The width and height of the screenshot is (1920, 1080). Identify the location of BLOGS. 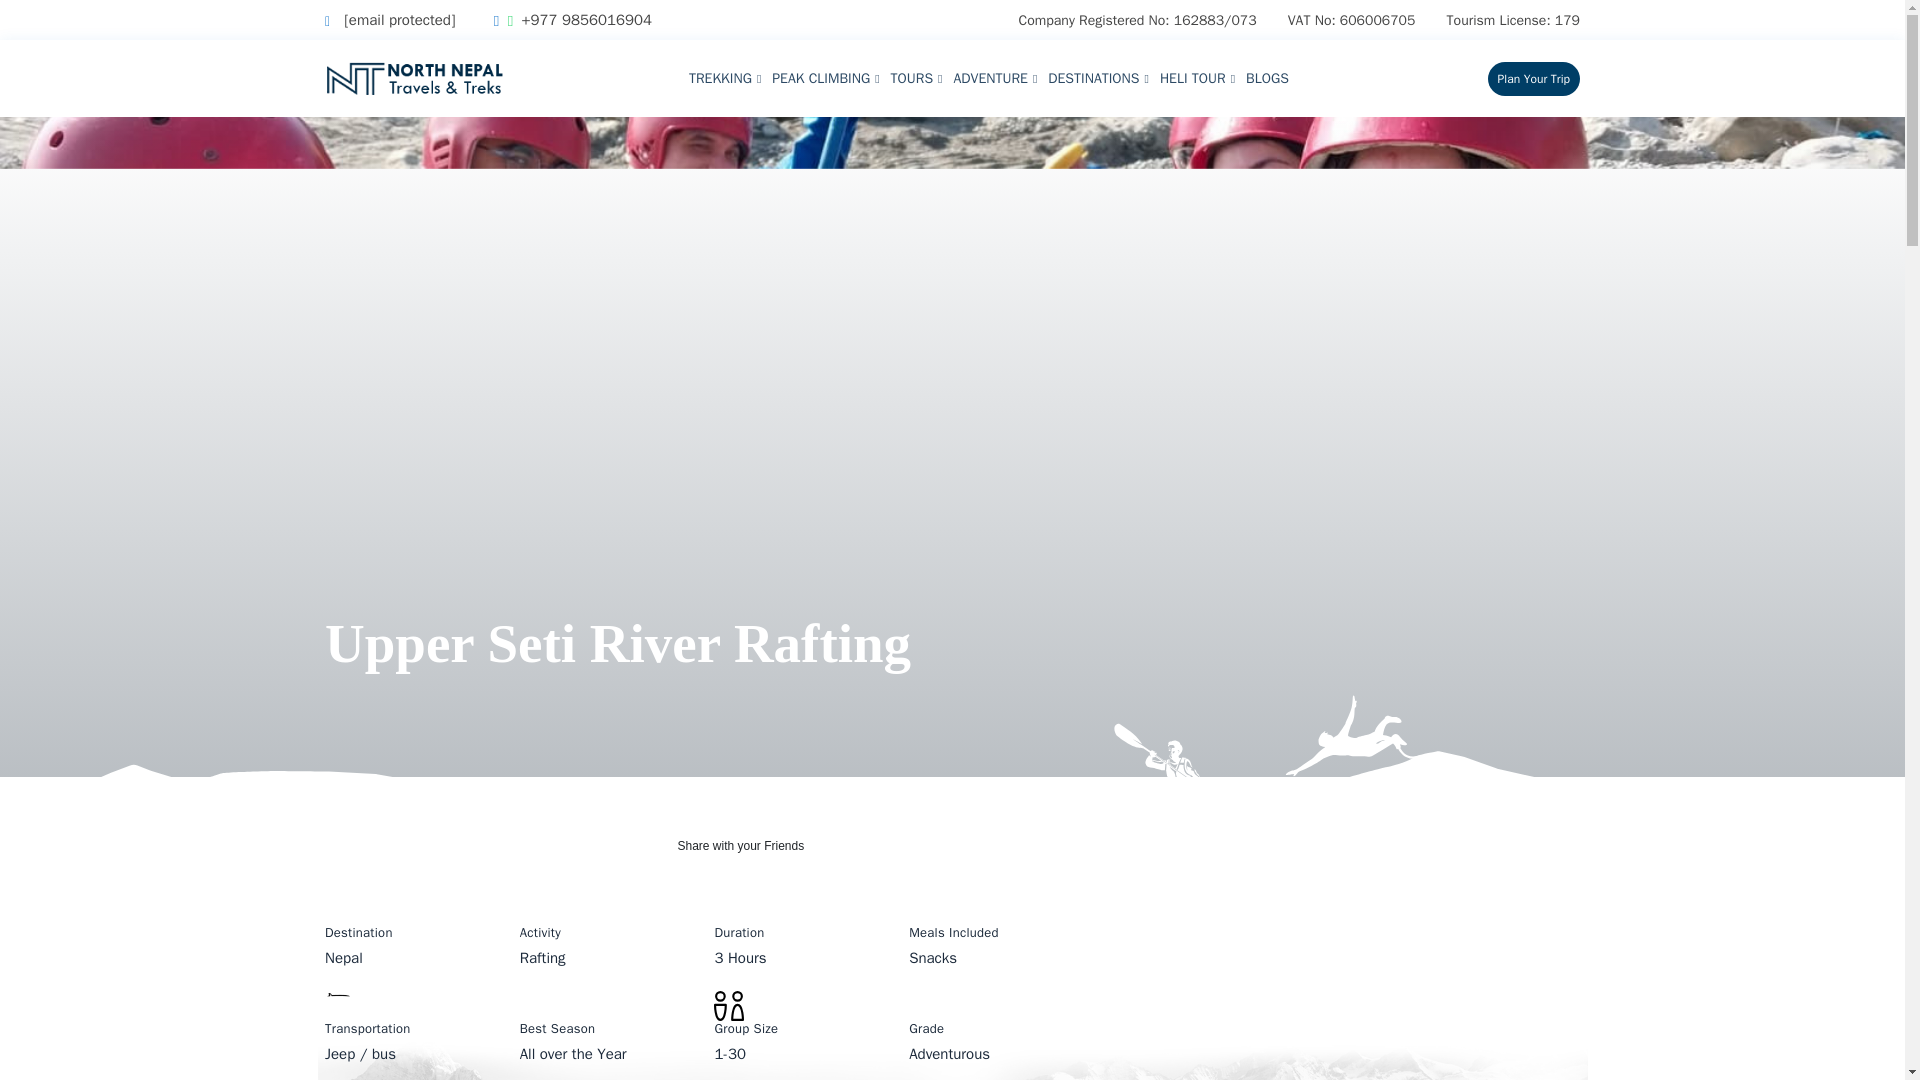
(1267, 78).